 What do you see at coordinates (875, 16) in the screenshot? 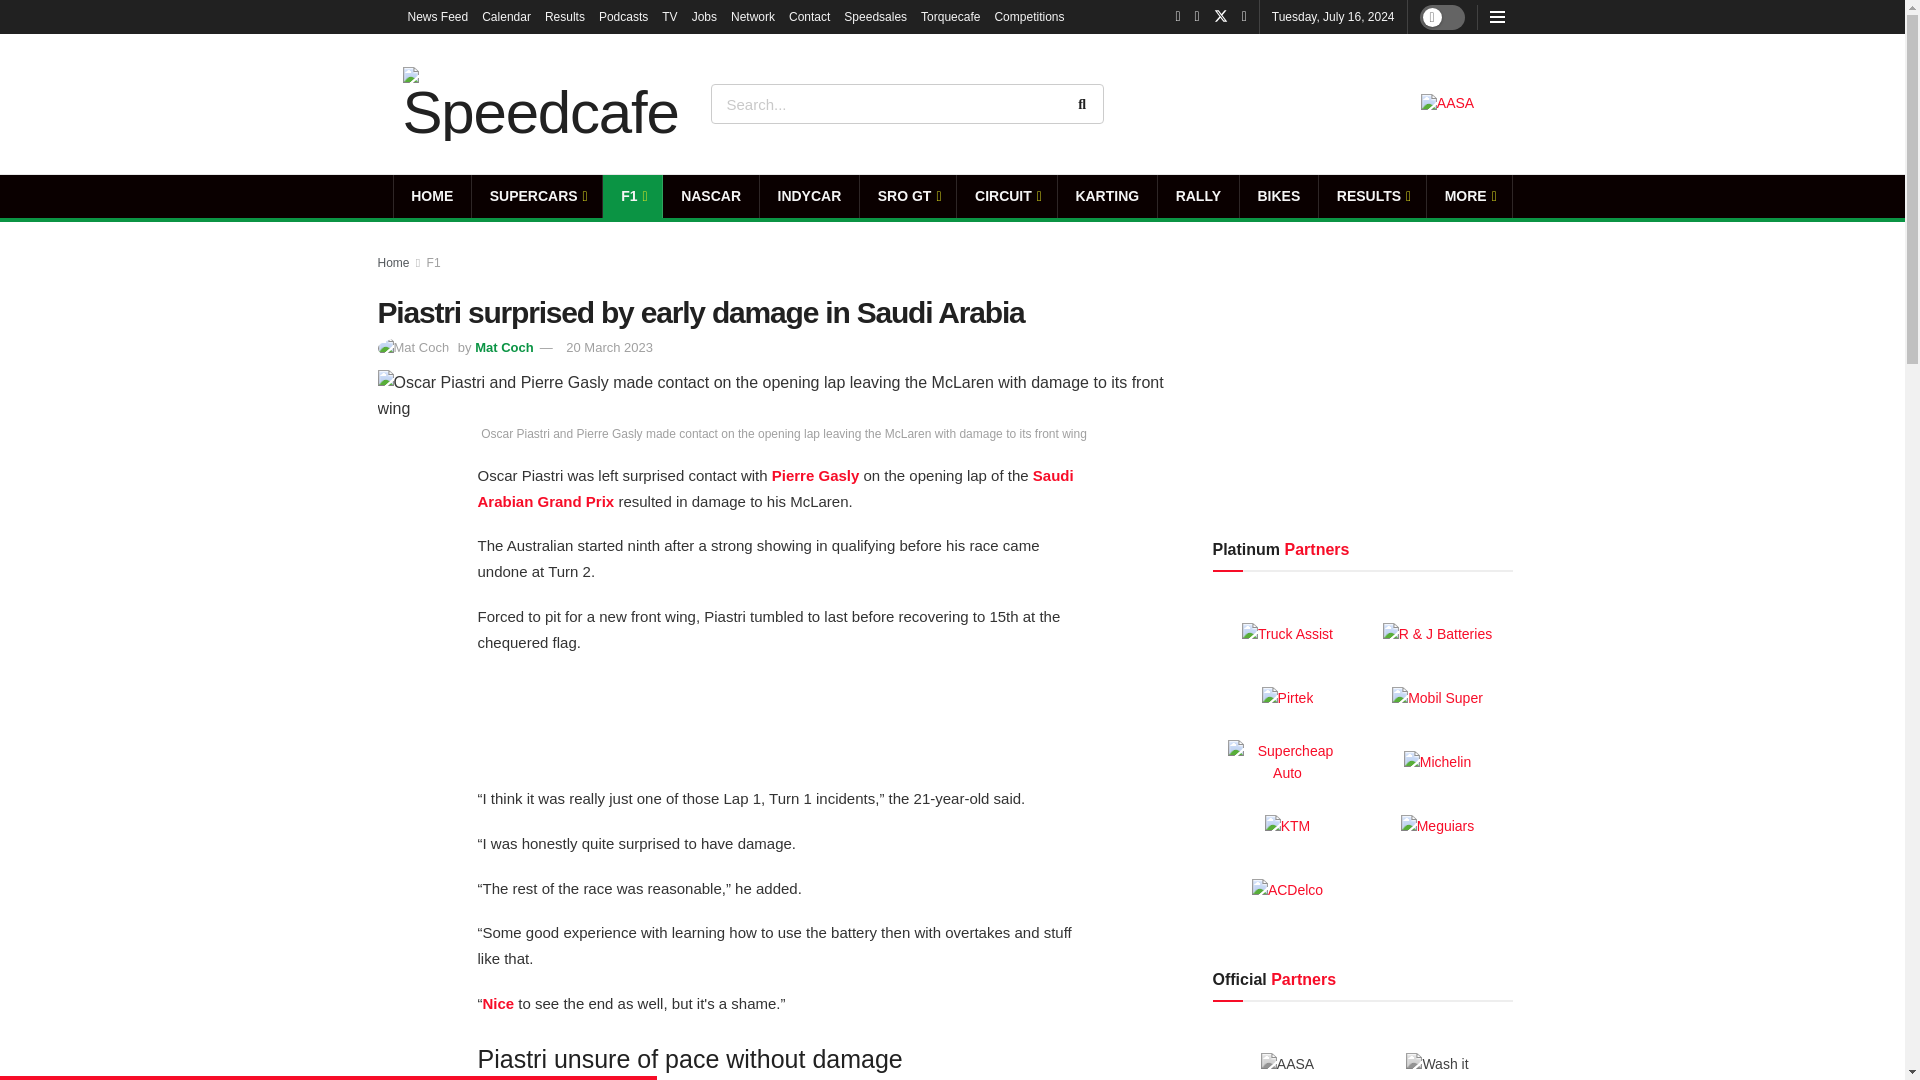
I see `Speedsales` at bounding box center [875, 16].